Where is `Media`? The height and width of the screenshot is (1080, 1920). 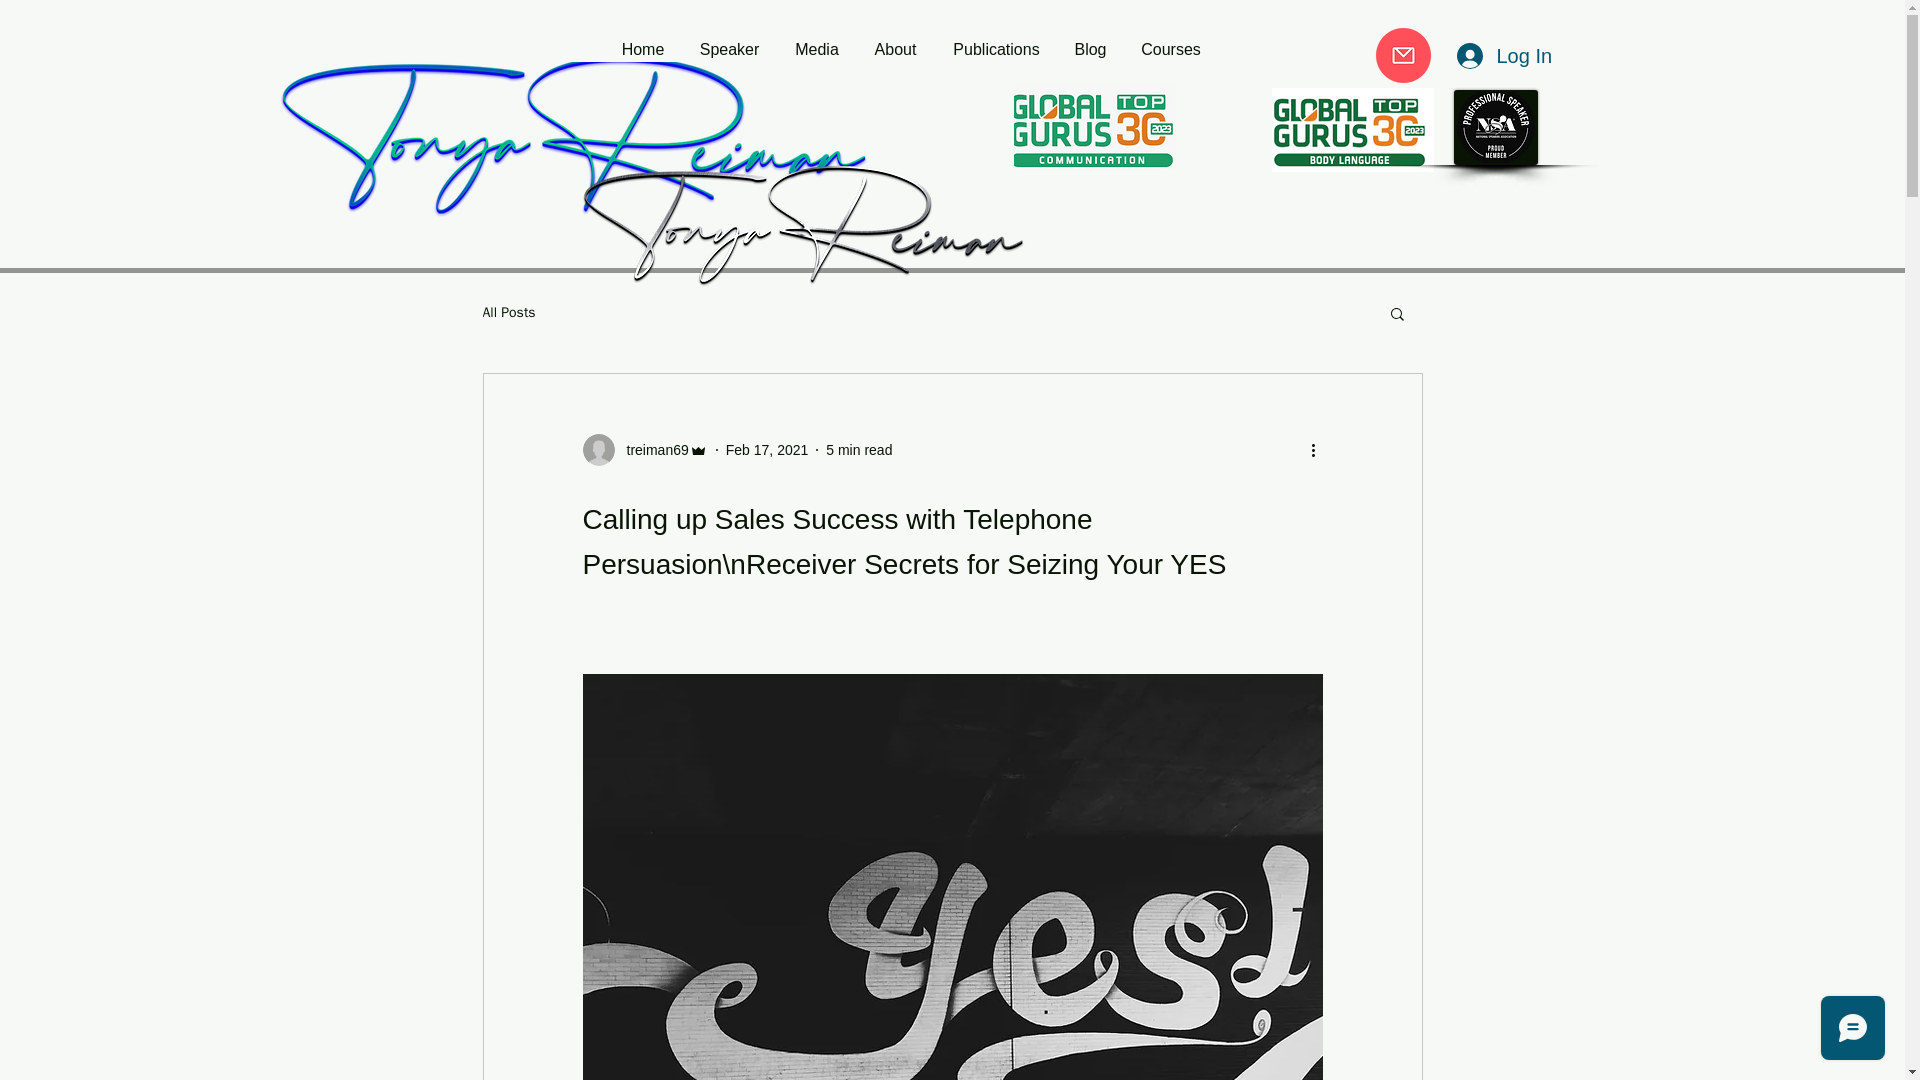 Media is located at coordinates (816, 49).